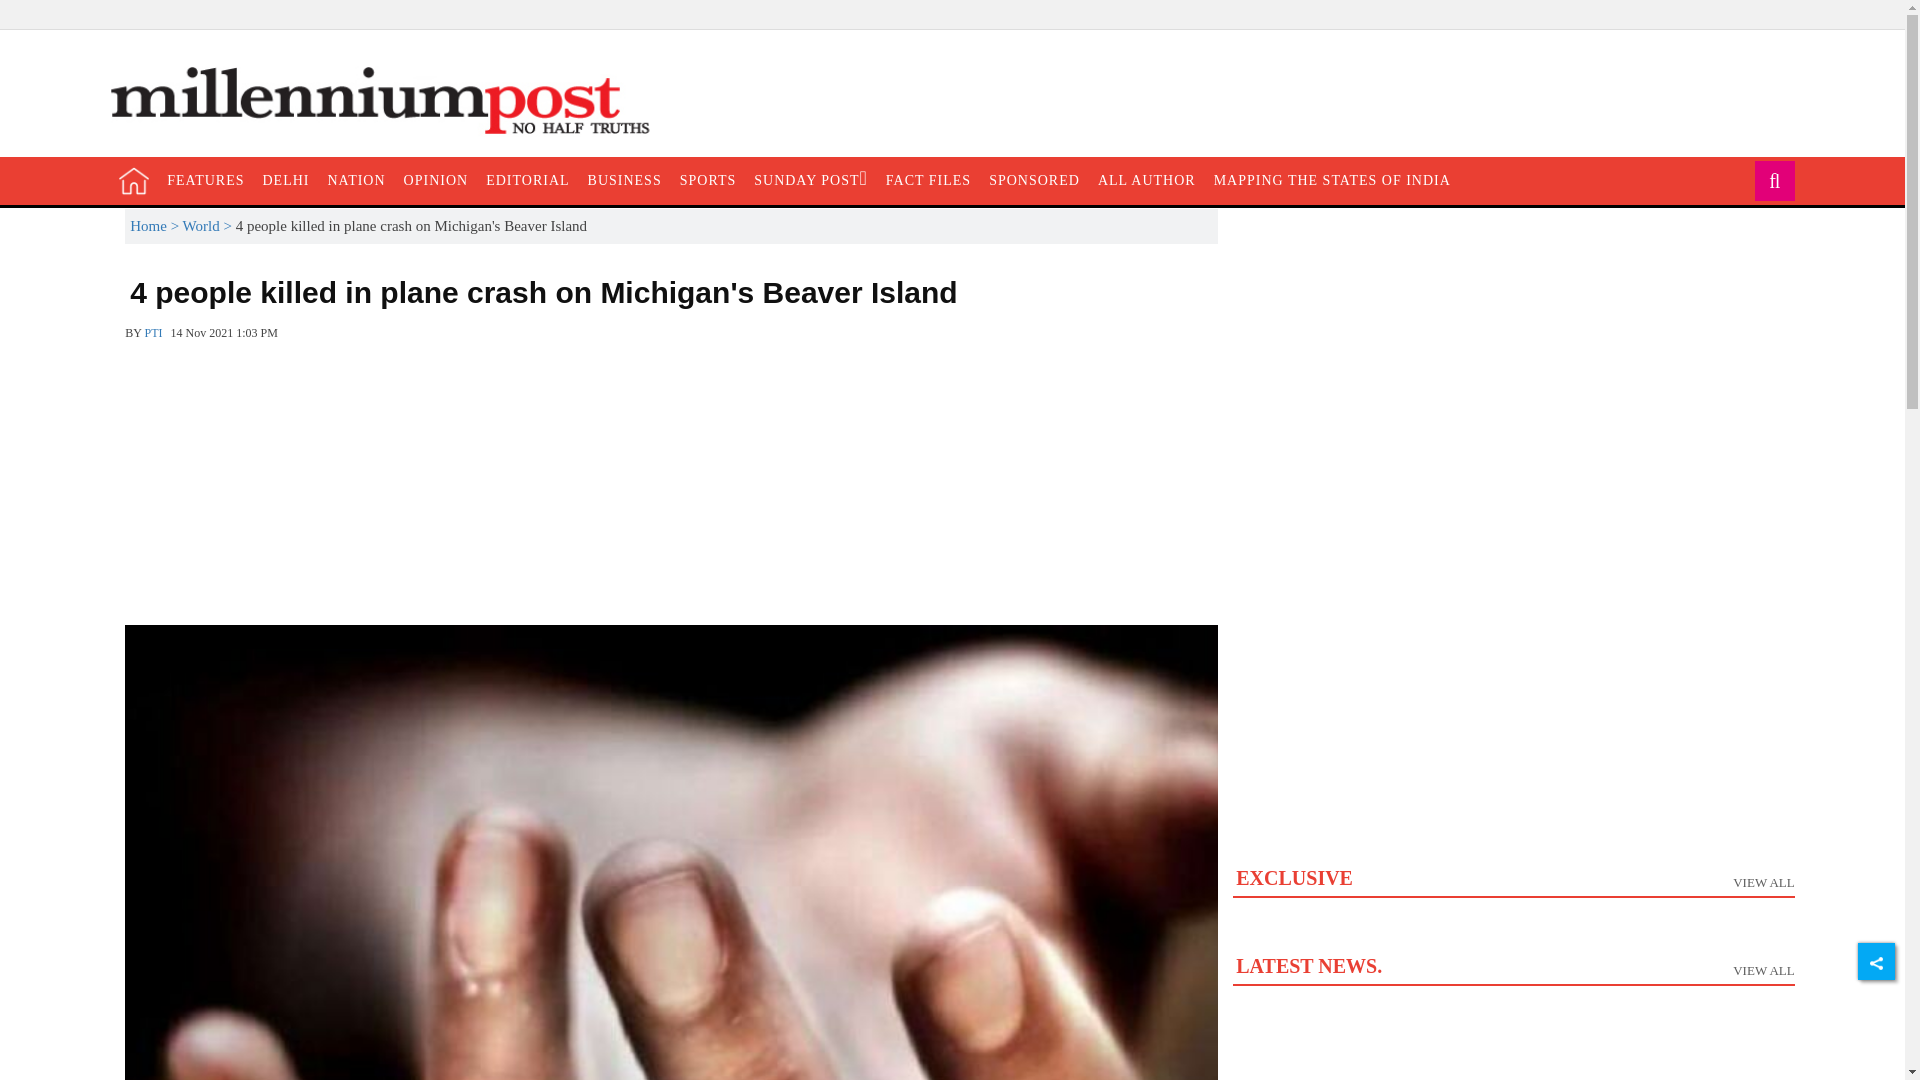 Image resolution: width=1920 pixels, height=1080 pixels. What do you see at coordinates (134, 180) in the screenshot?
I see `home` at bounding box center [134, 180].